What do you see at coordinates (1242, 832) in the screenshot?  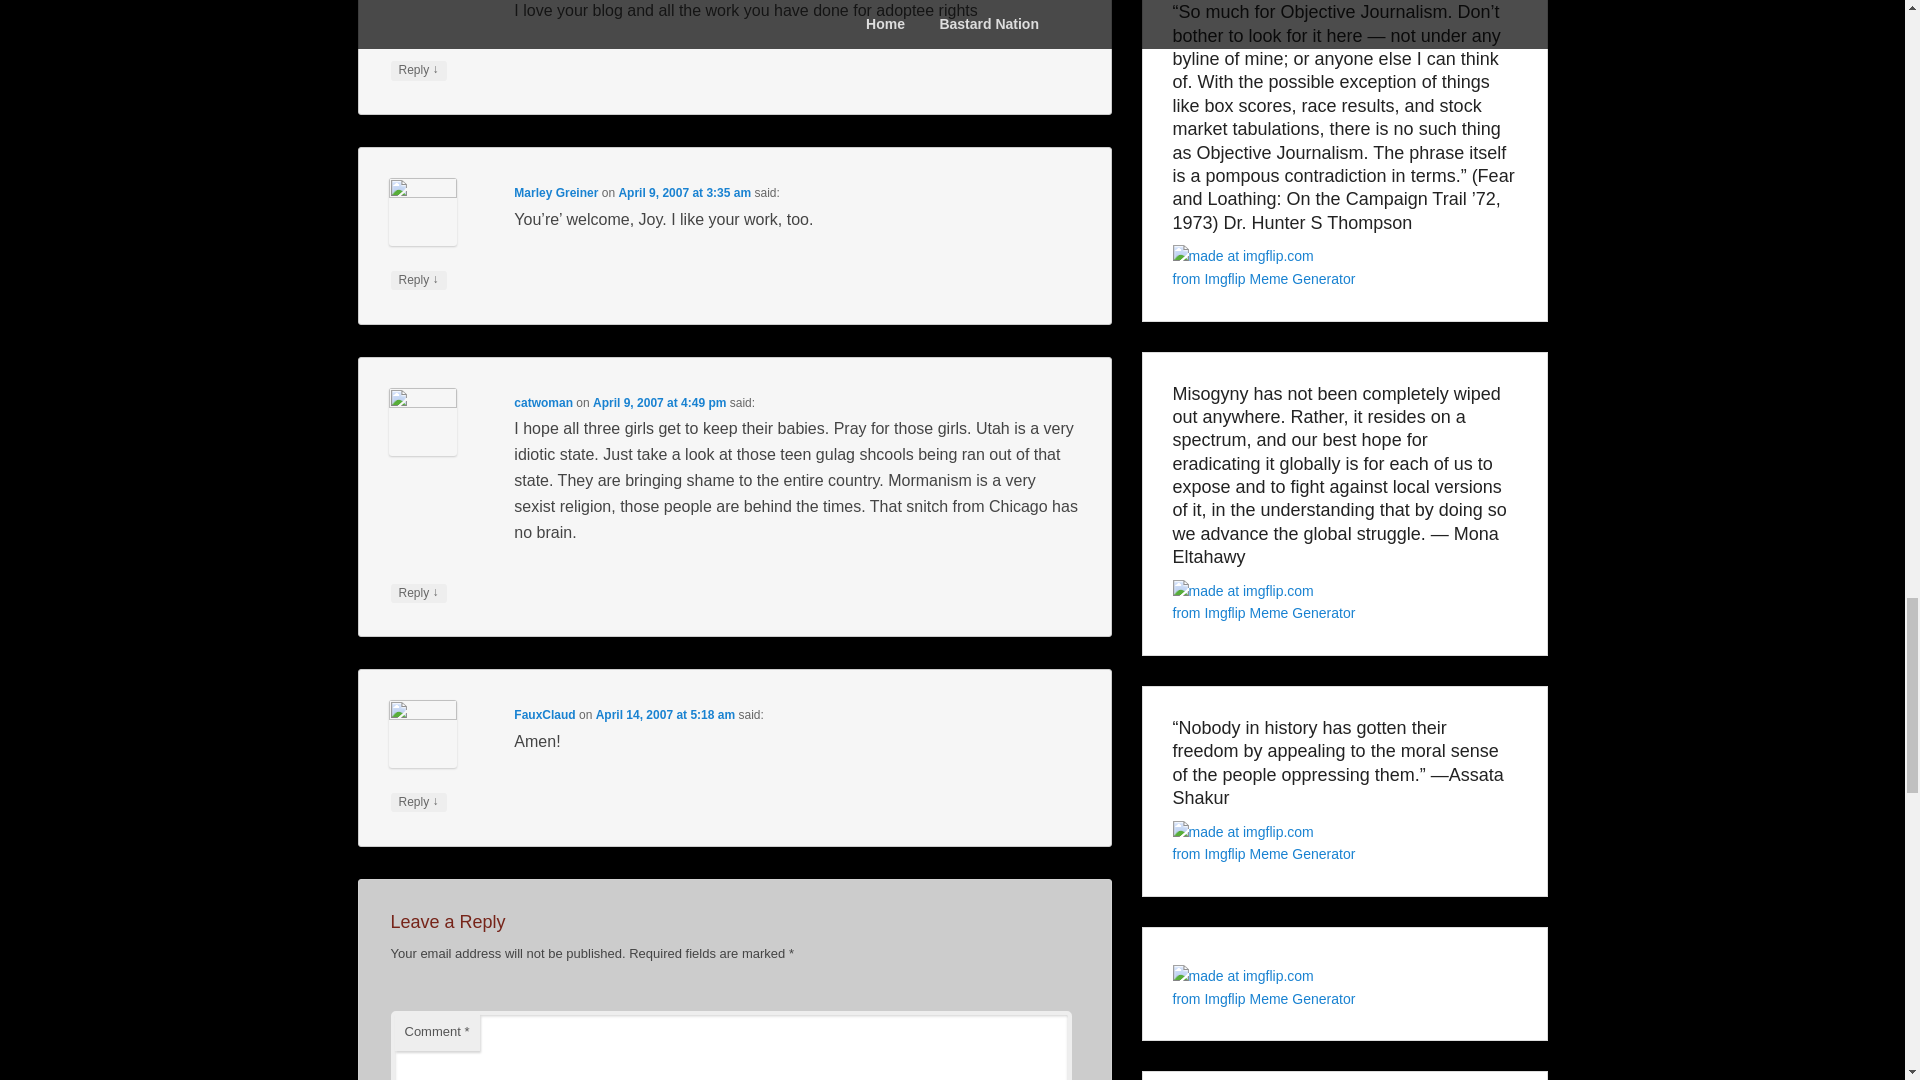 I see `made at imgflip.com` at bounding box center [1242, 832].